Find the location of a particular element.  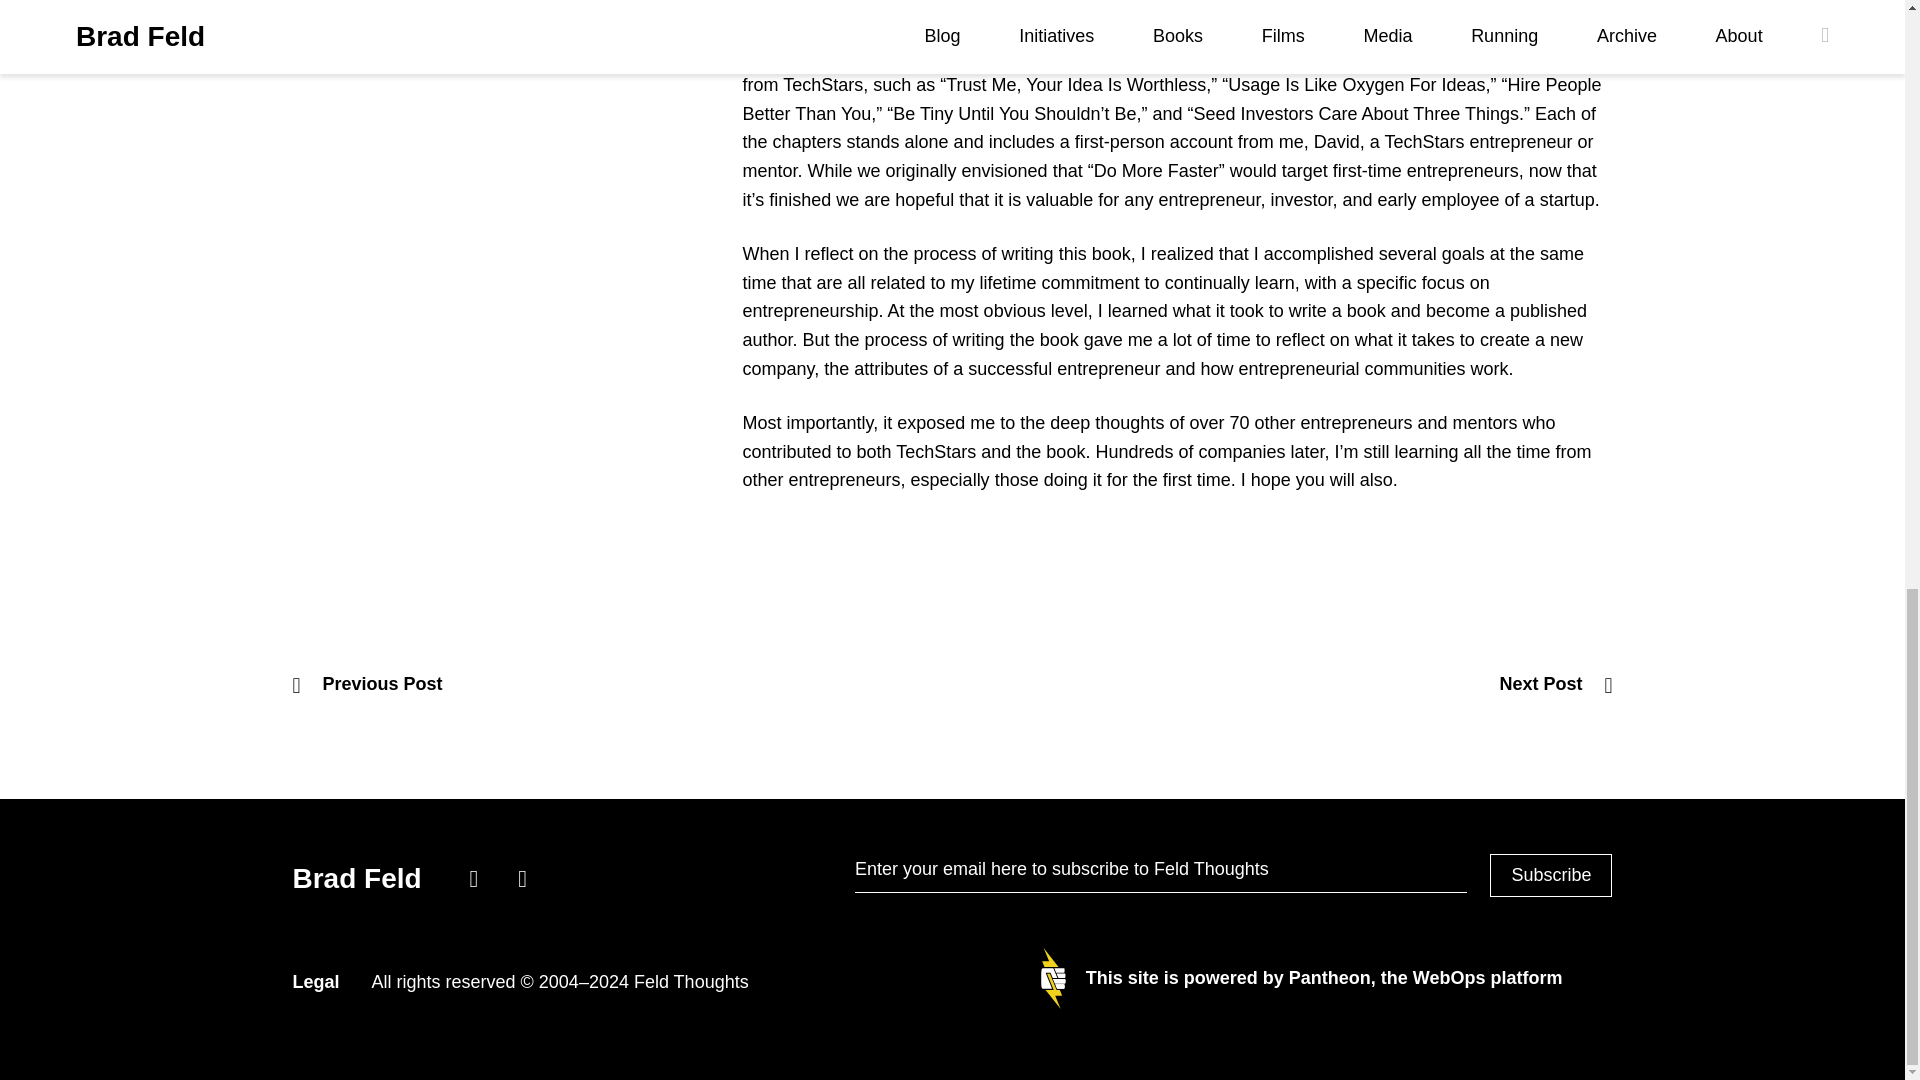

Legal is located at coordinates (315, 982).